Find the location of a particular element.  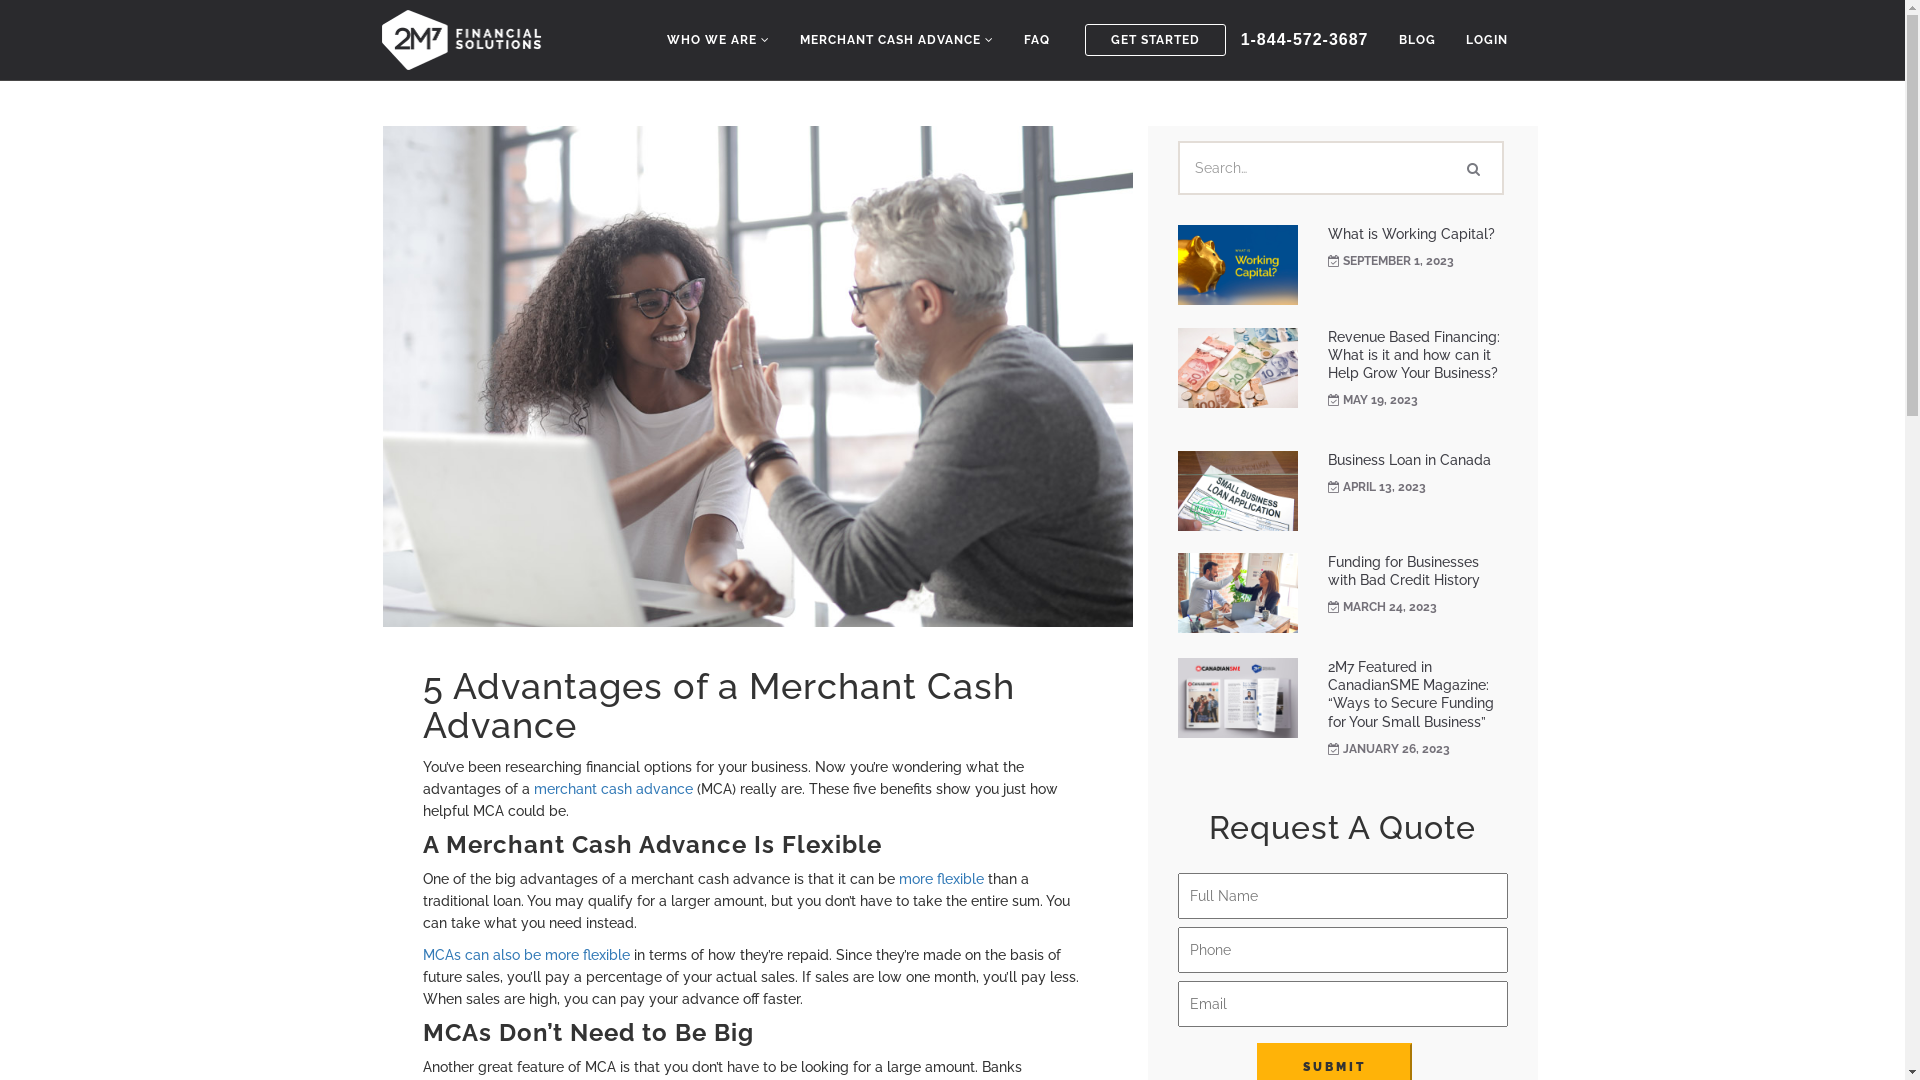

What is Working Capital? is located at coordinates (1412, 234).